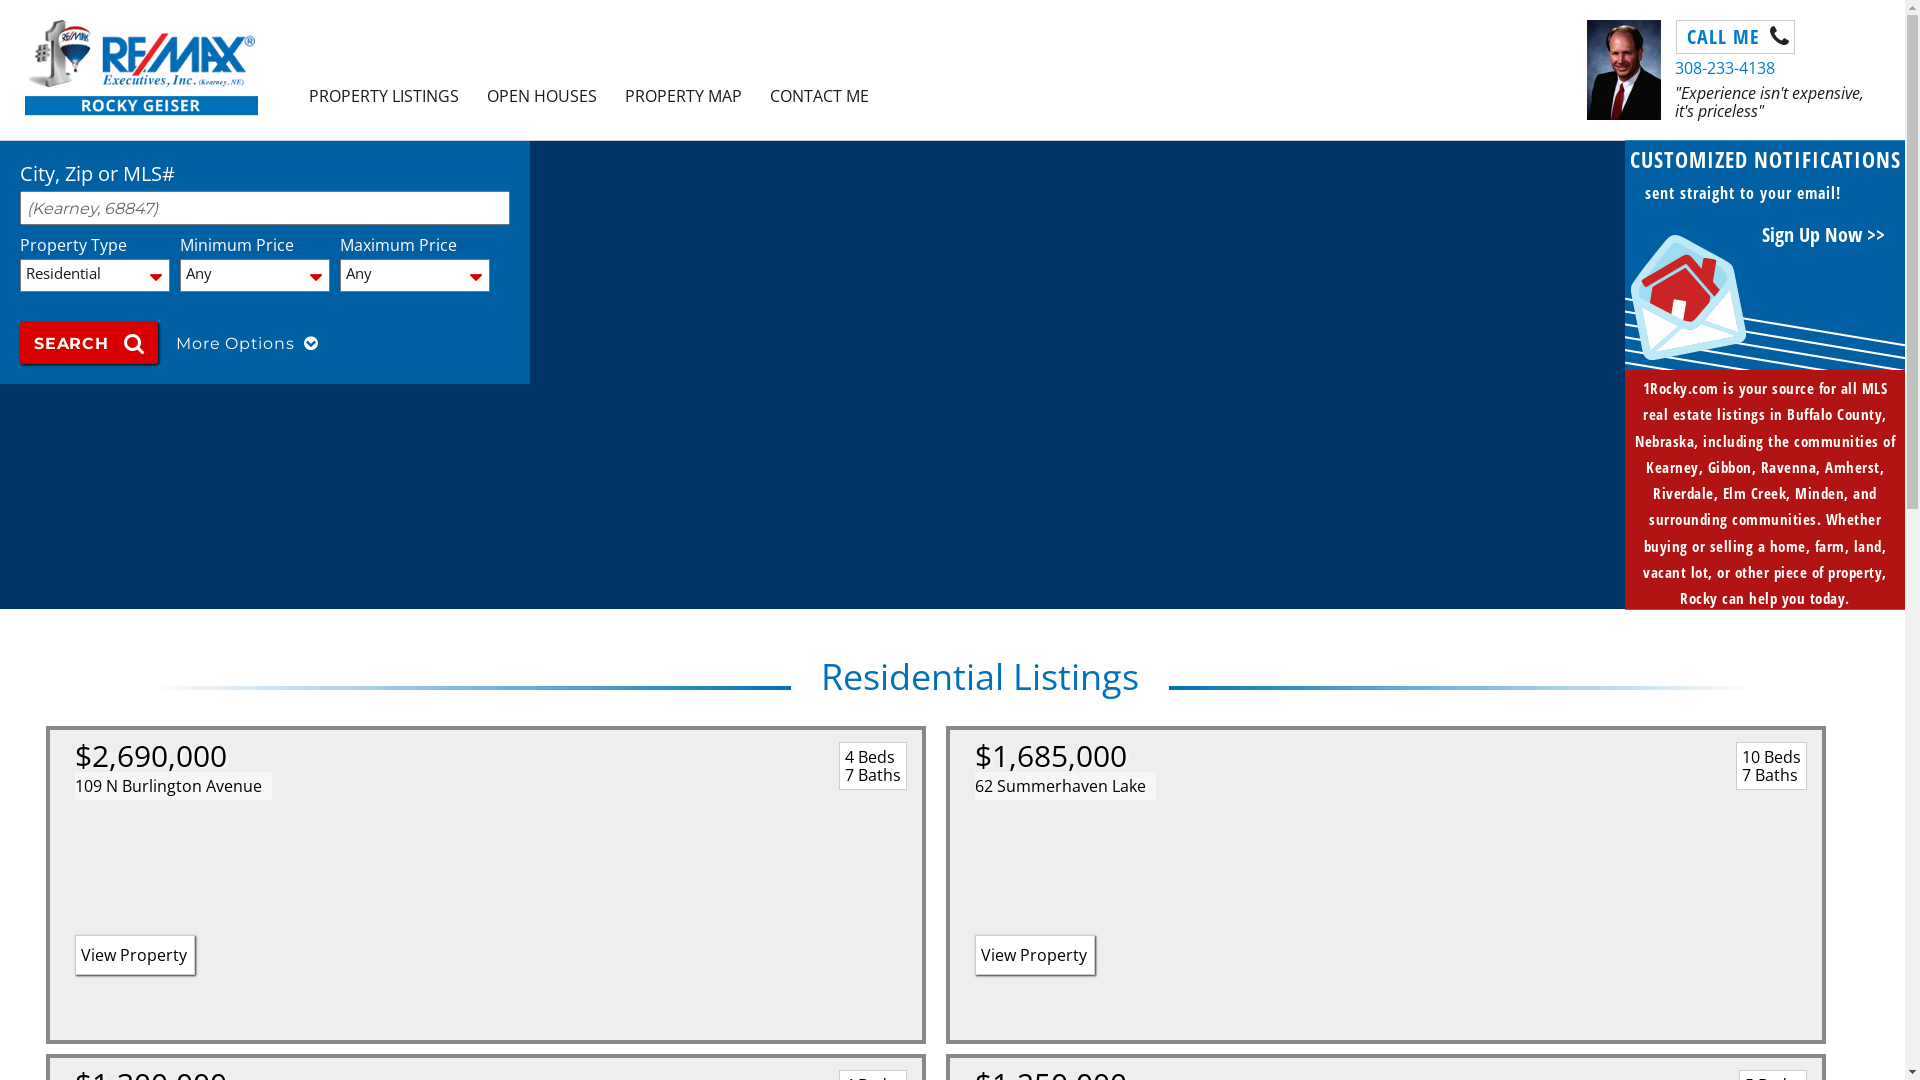  What do you see at coordinates (1736, 37) in the screenshot?
I see `CALL ME` at bounding box center [1736, 37].